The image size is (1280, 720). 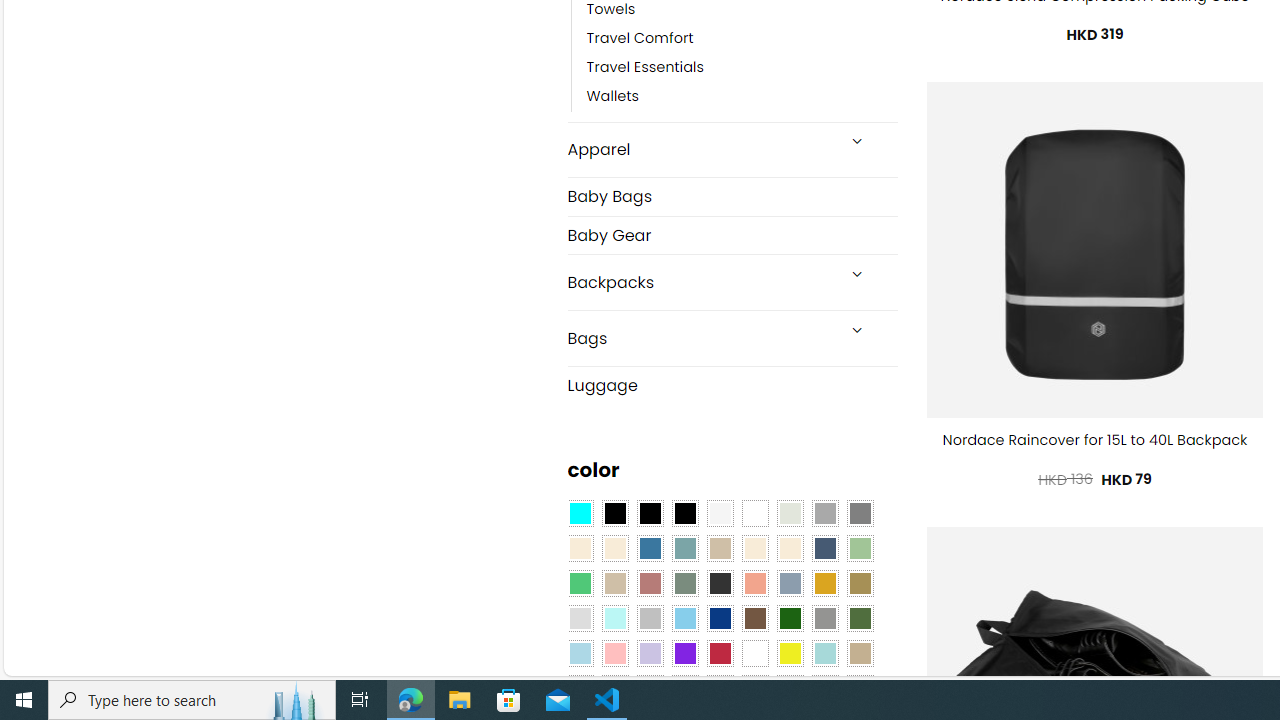 I want to click on Navy Blue, so click(x=720, y=619).